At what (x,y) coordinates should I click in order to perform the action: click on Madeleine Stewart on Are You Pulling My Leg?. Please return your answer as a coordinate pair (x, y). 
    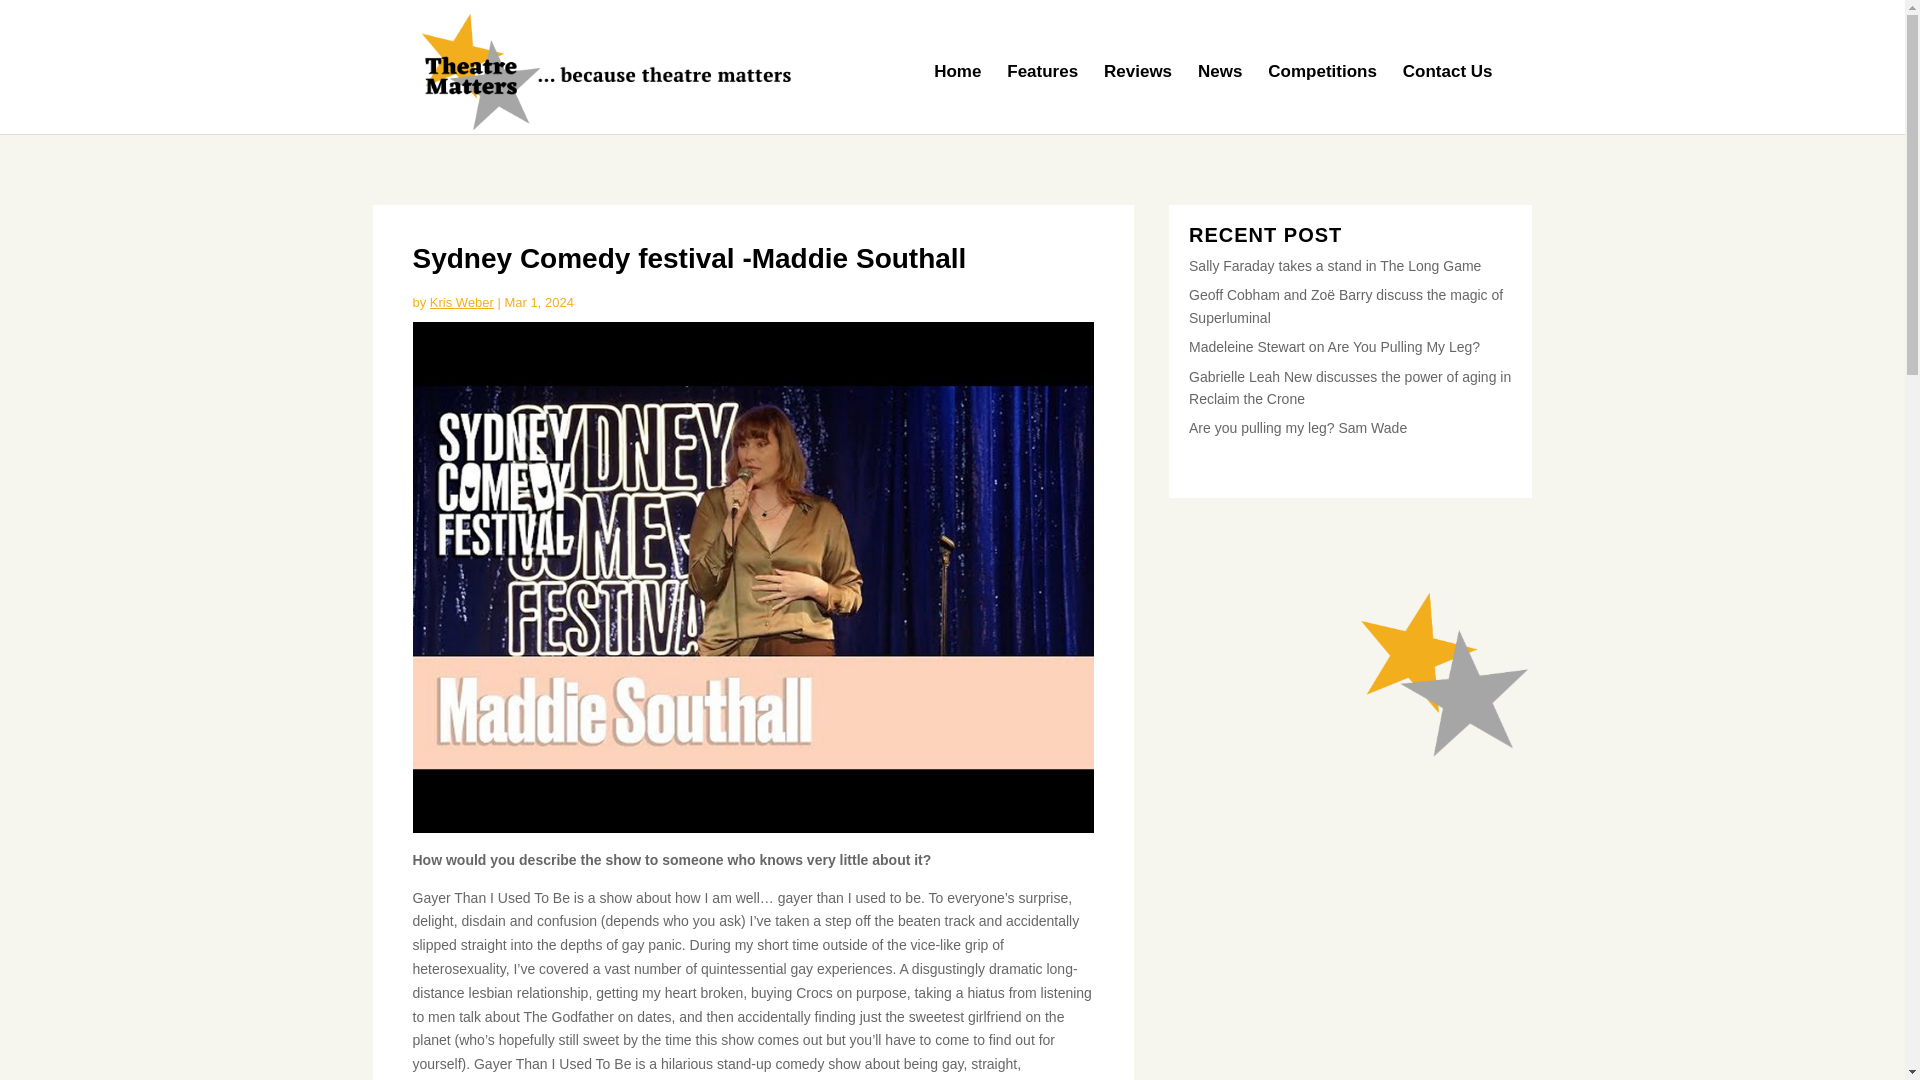
    Looking at the image, I should click on (1334, 347).